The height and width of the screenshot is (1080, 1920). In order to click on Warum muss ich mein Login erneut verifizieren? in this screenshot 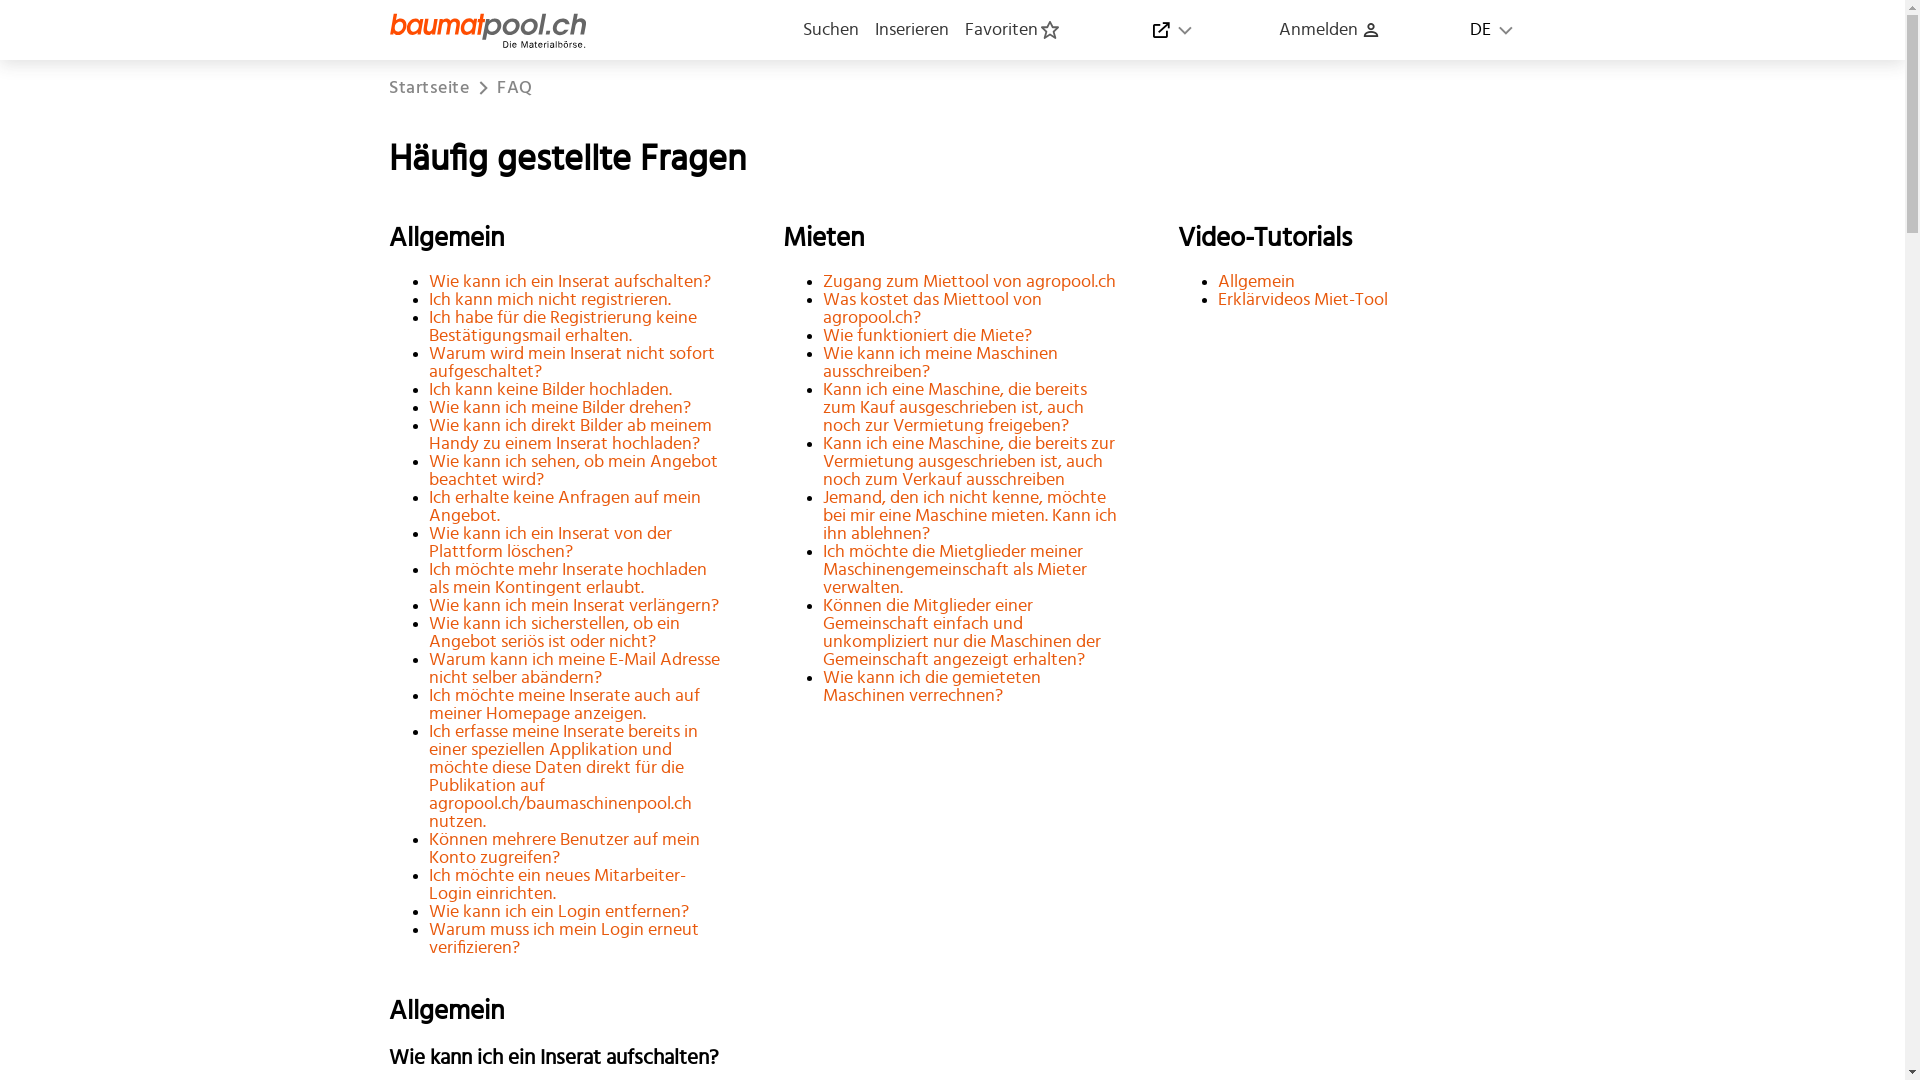, I will do `click(564, 939)`.